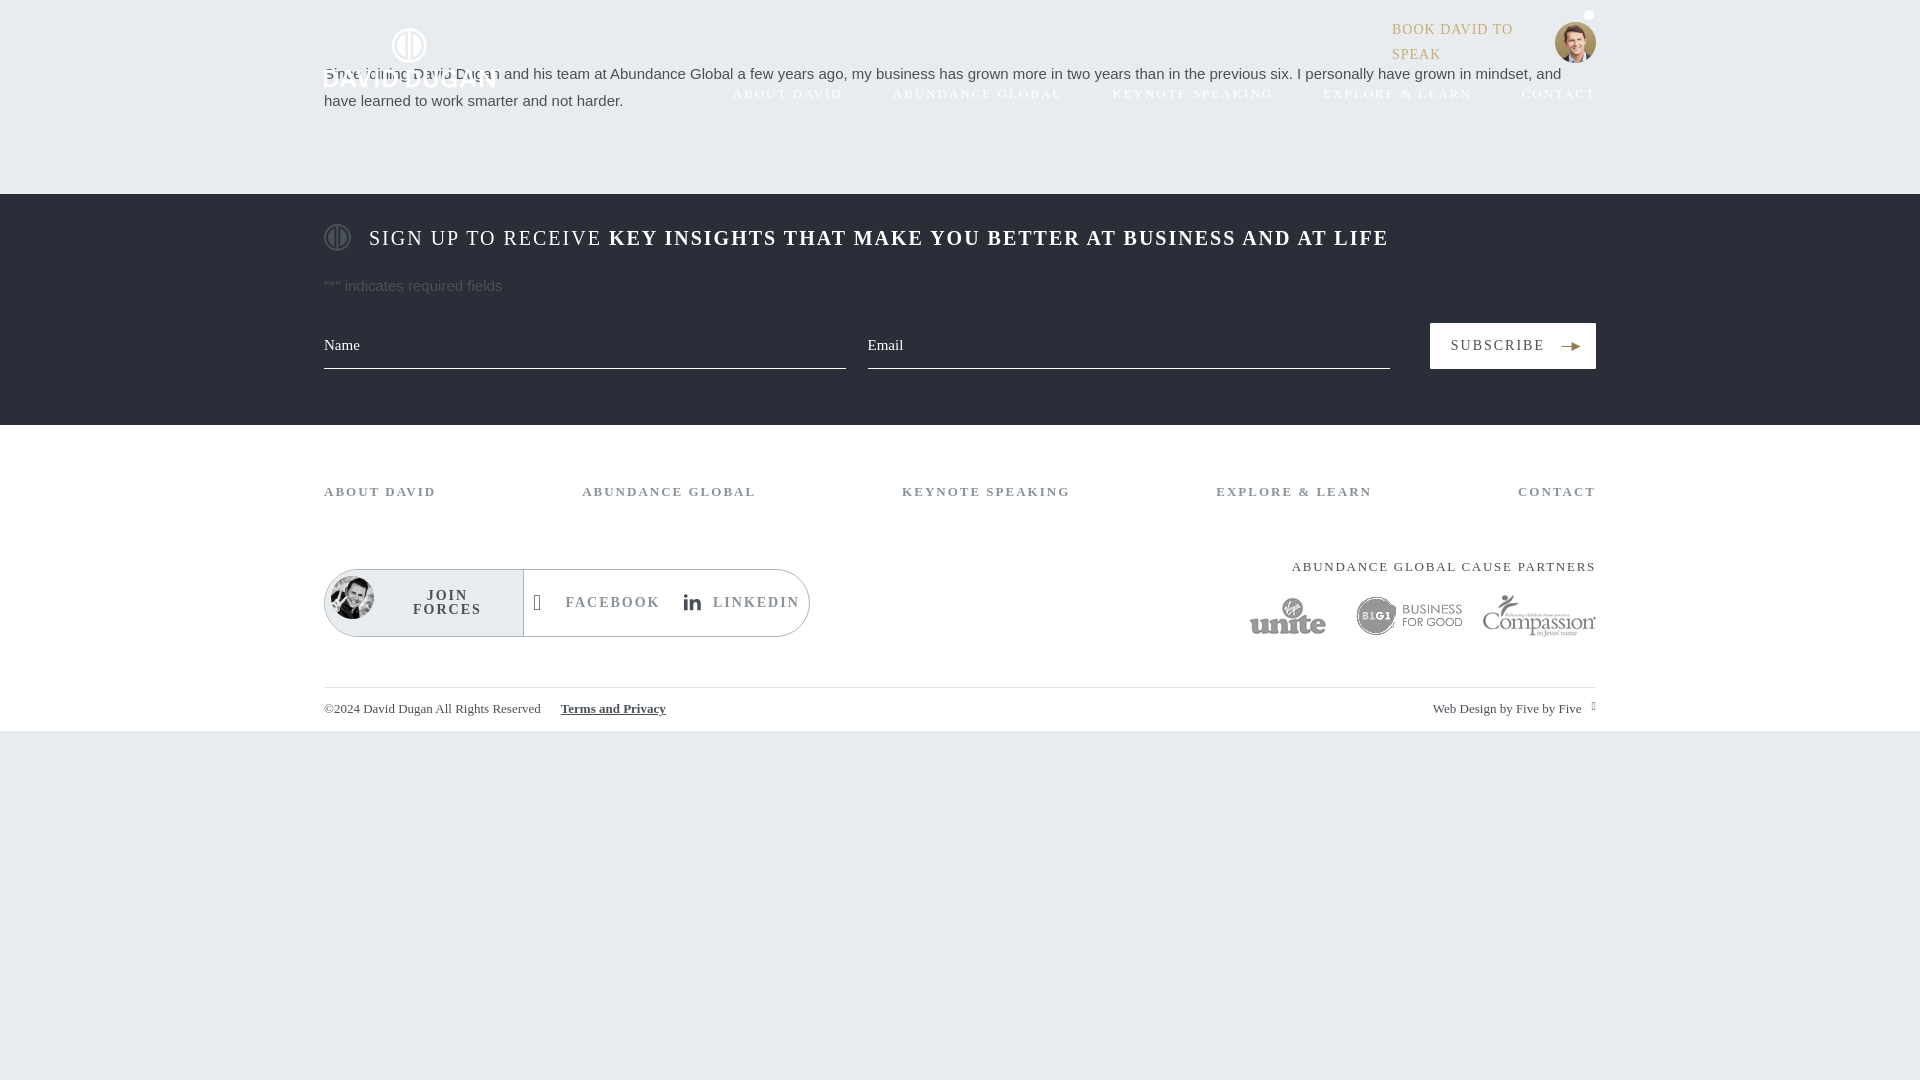  Describe the element at coordinates (668, 485) in the screenshot. I see `ABUNDANCE GLOBAL` at that location.